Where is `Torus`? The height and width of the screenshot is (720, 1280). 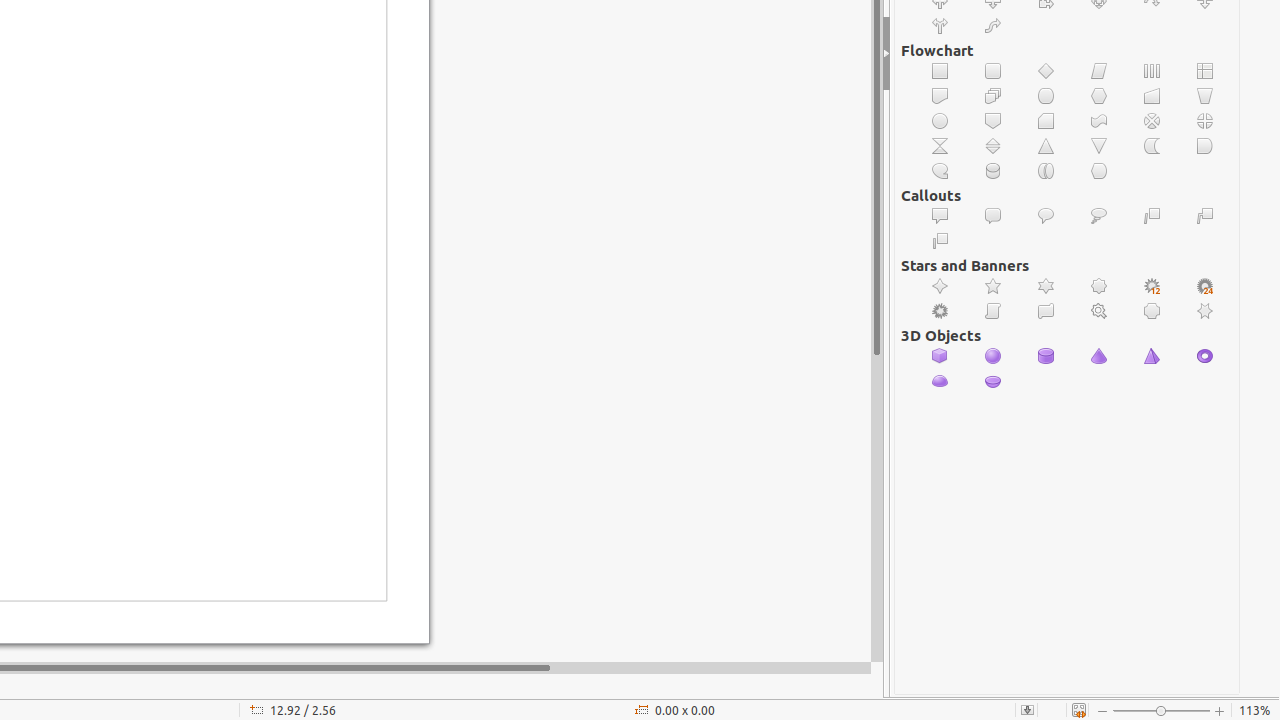
Torus is located at coordinates (1206, 356).